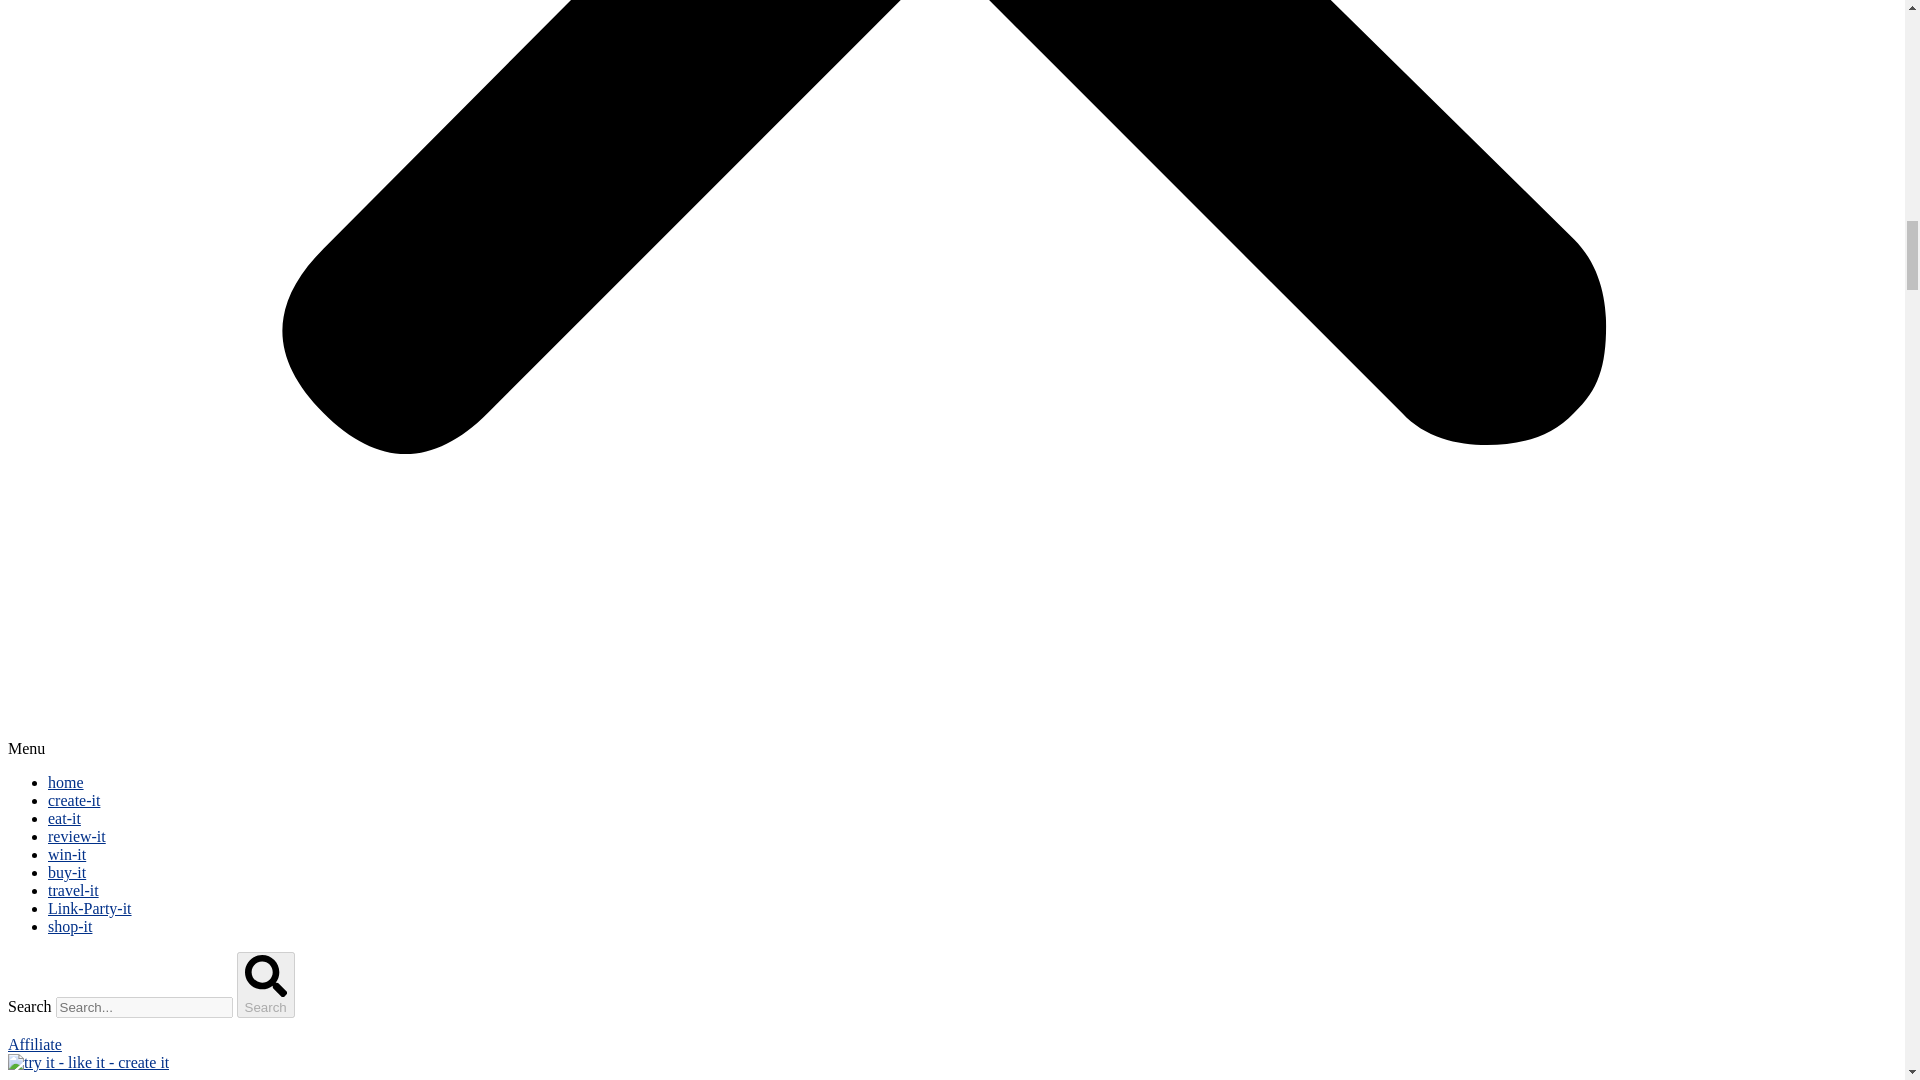  Describe the element at coordinates (64, 818) in the screenshot. I see `eat-it` at that location.